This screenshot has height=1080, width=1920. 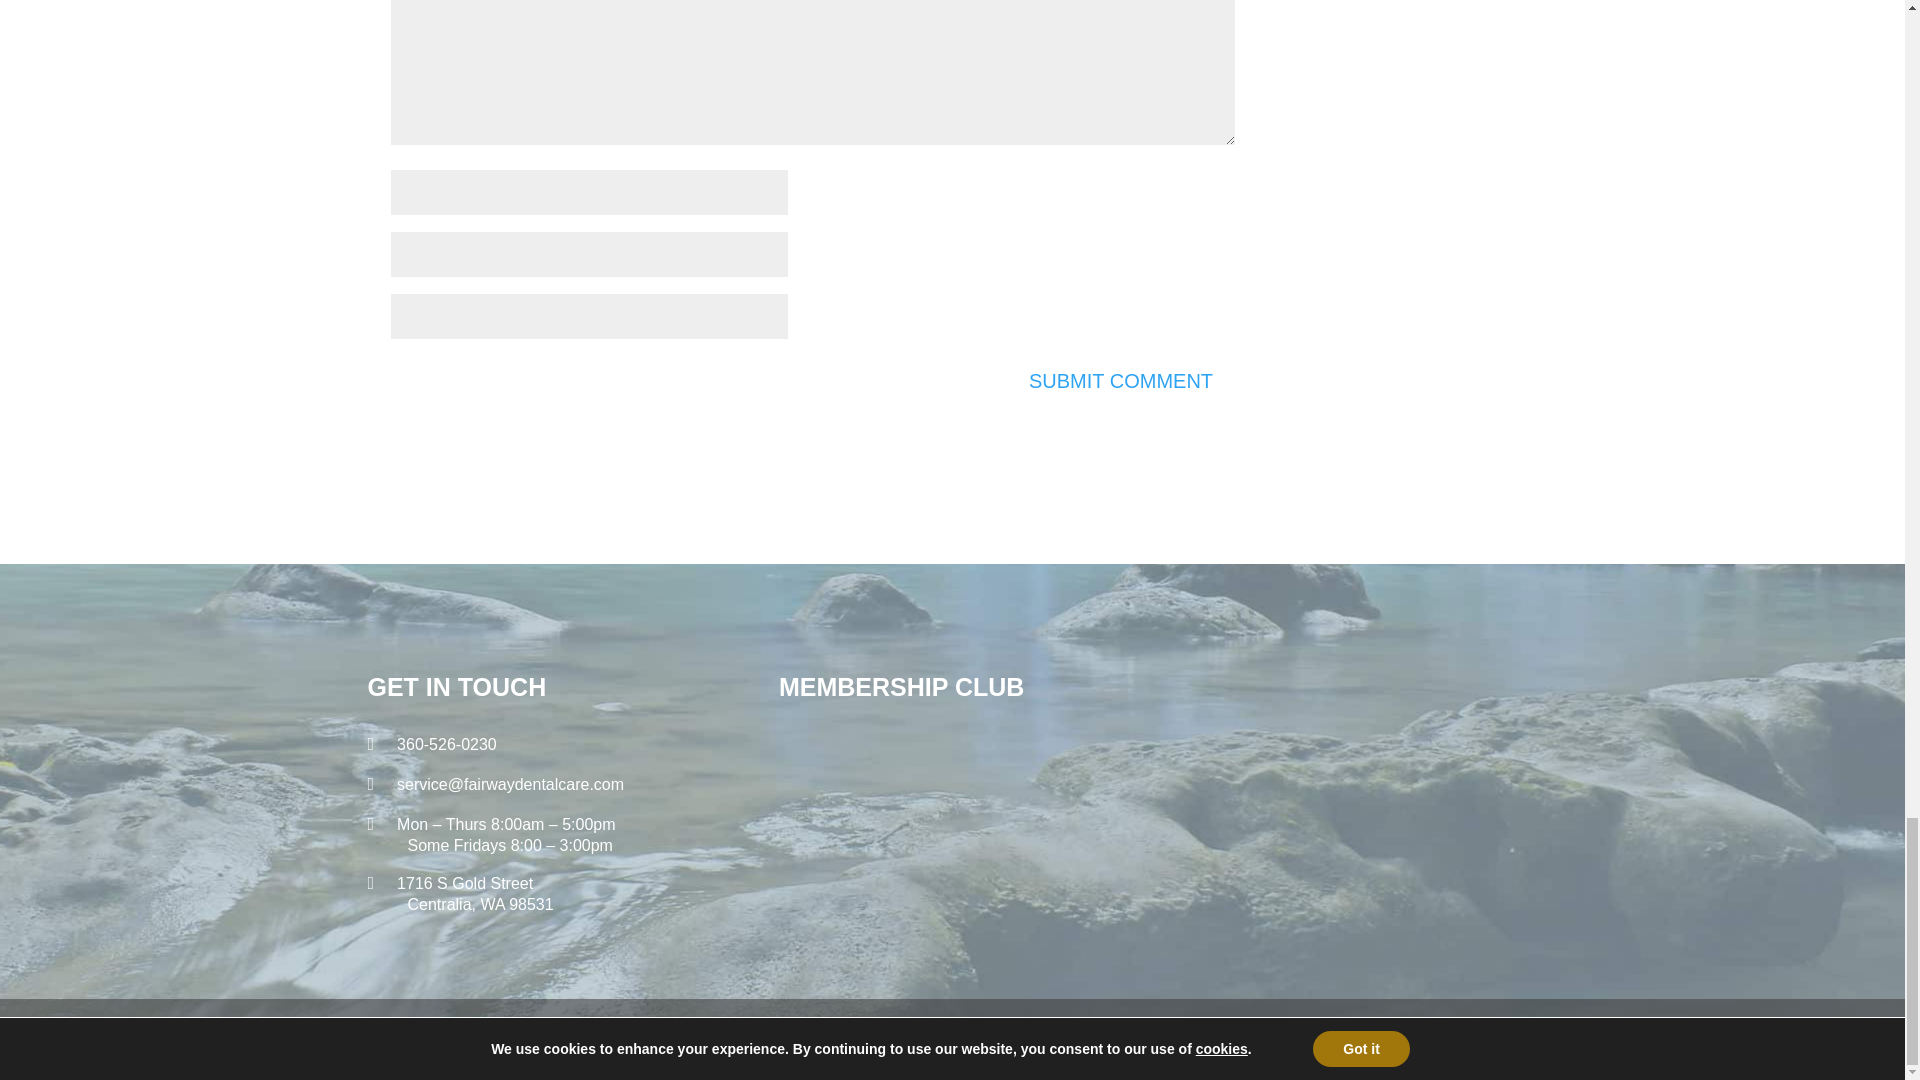 What do you see at coordinates (1120, 381) in the screenshot?
I see `Submit Comment` at bounding box center [1120, 381].